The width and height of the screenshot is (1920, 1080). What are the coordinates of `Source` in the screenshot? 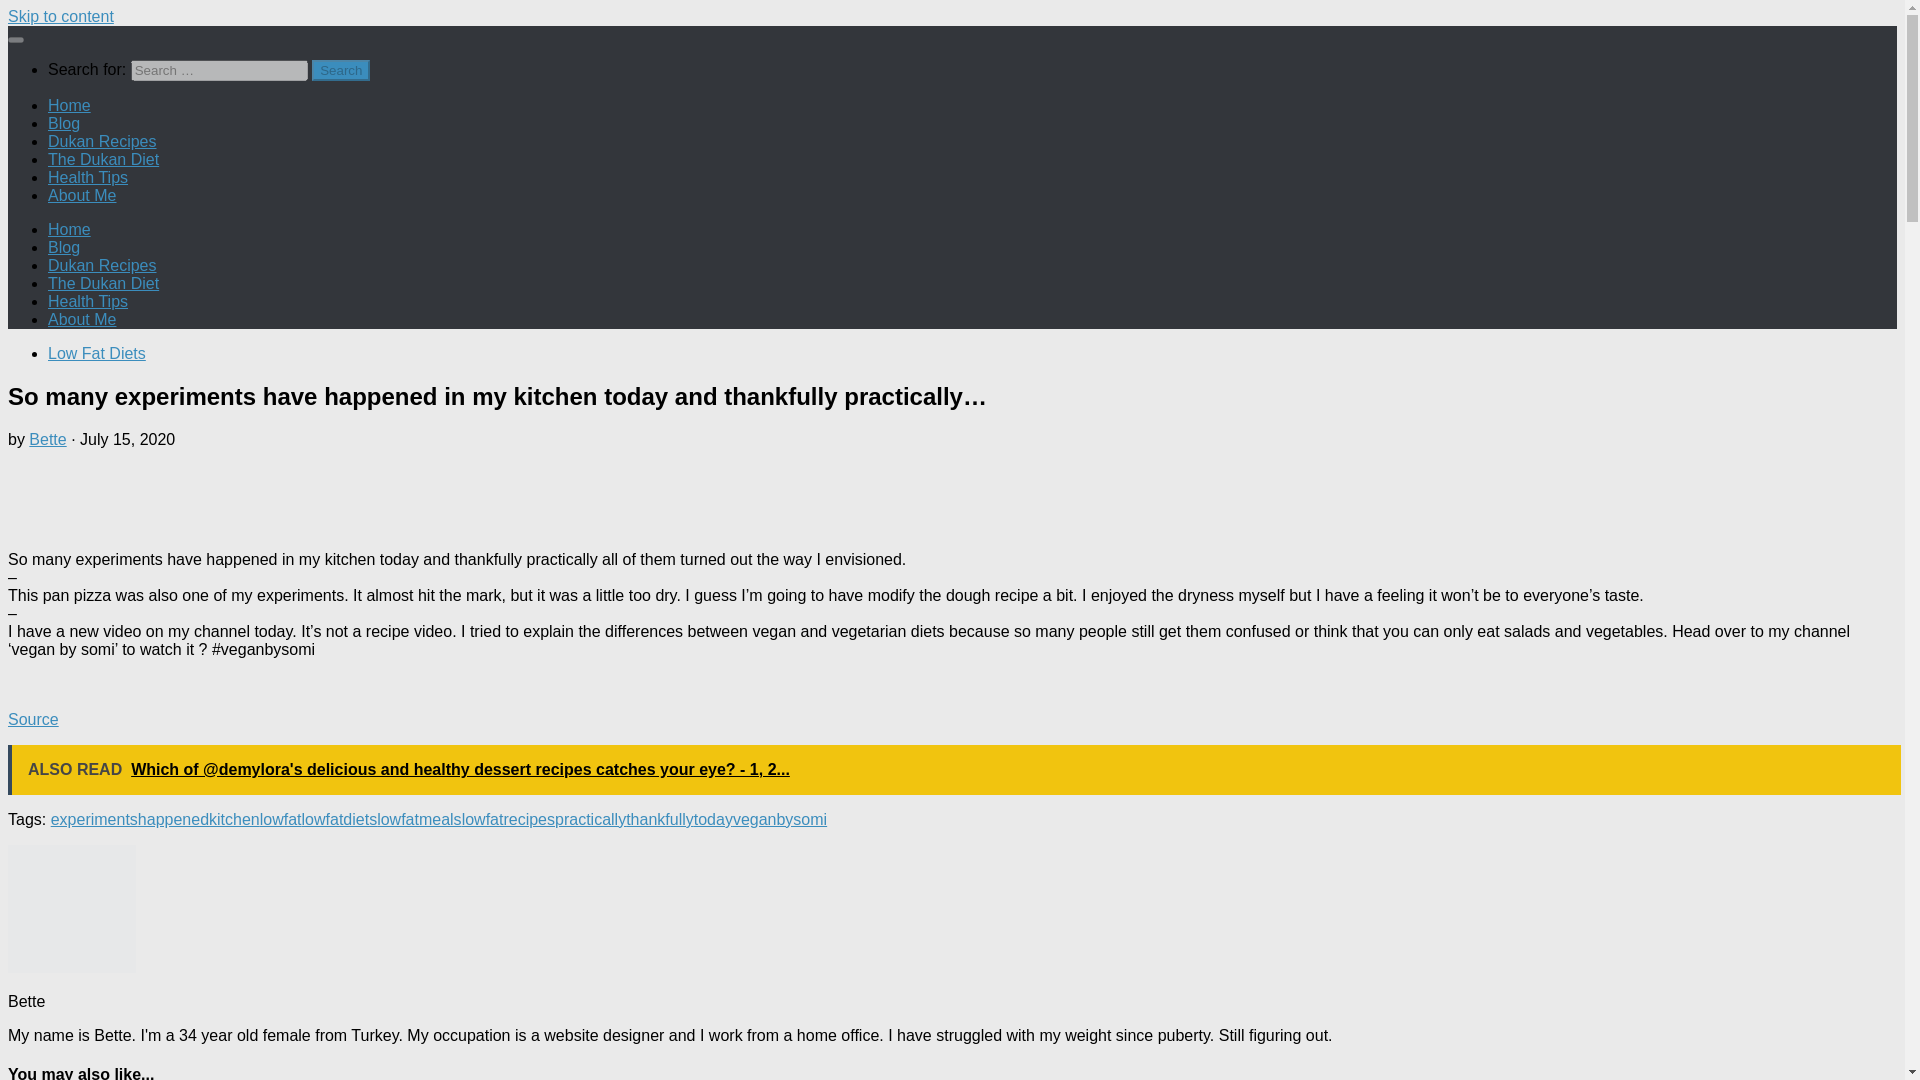 It's located at (33, 718).